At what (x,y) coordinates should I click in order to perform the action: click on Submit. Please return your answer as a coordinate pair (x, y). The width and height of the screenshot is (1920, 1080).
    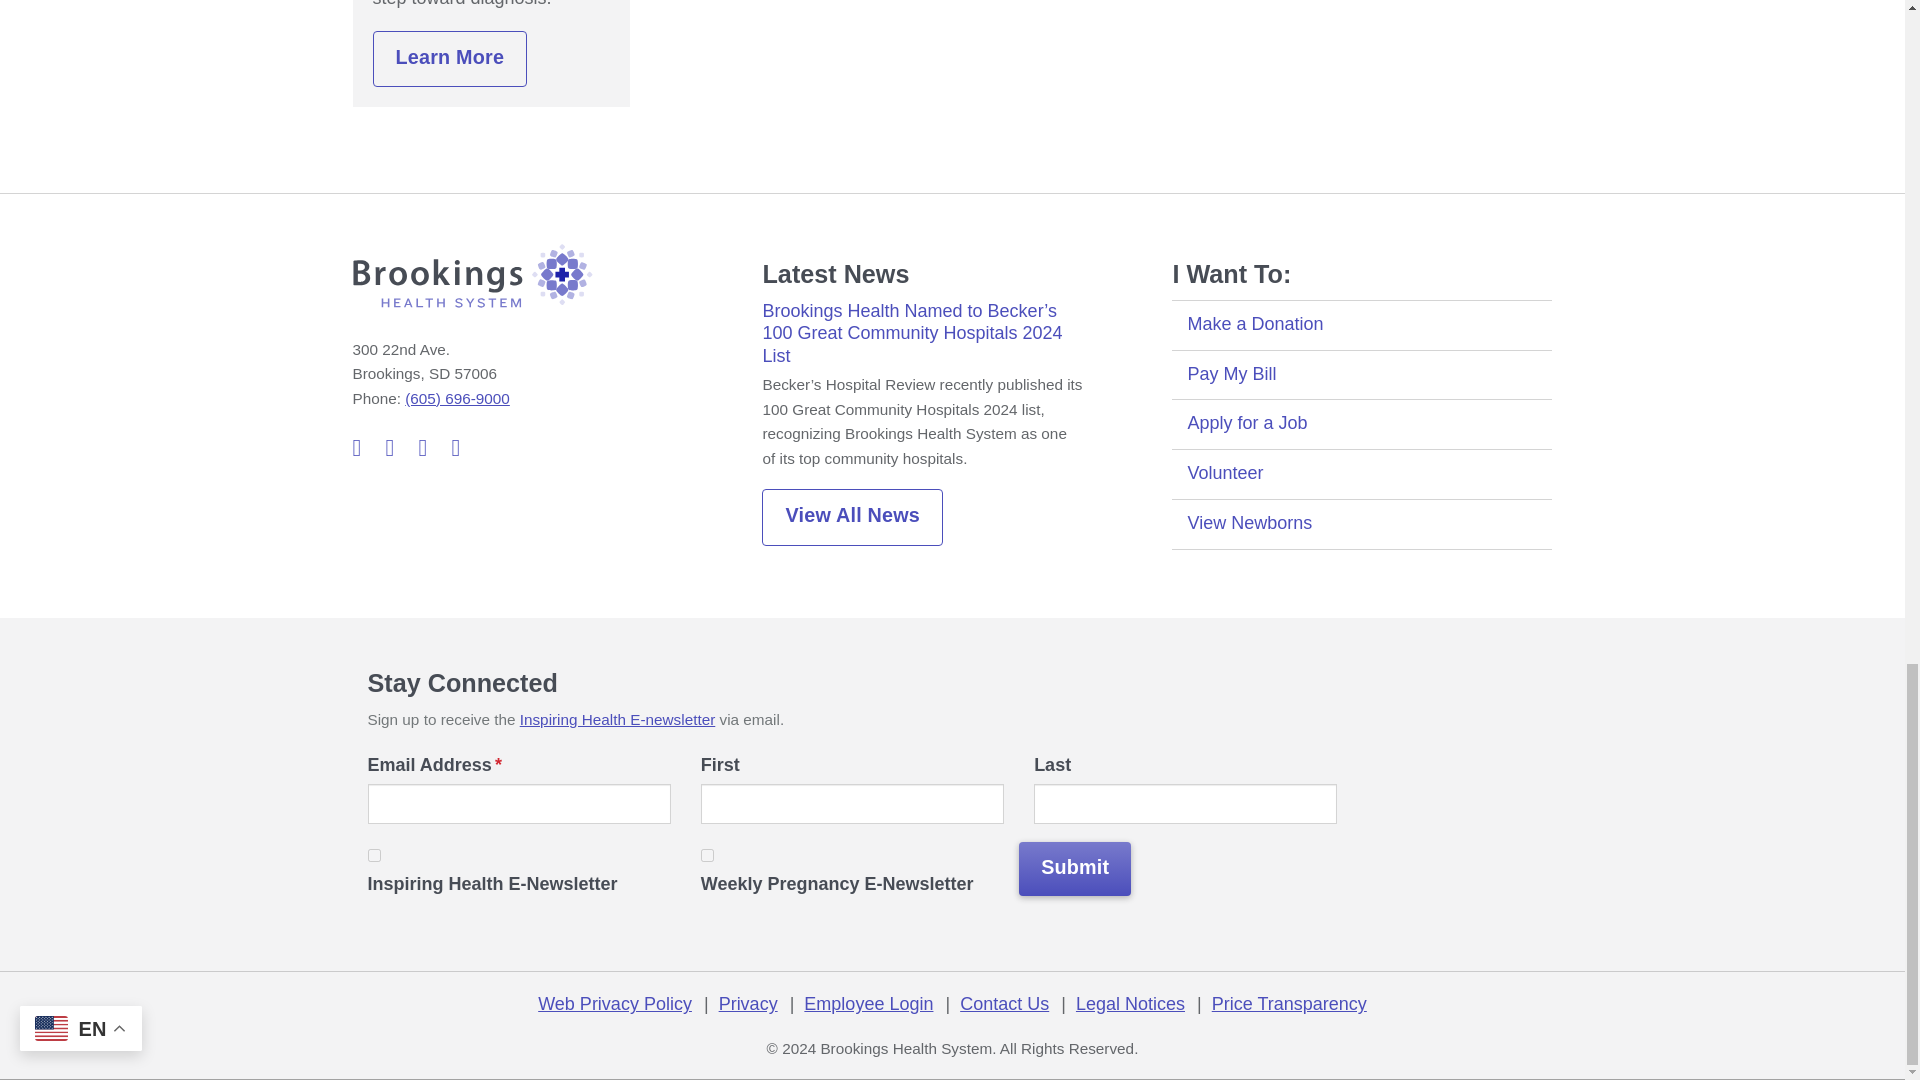
    Looking at the image, I should click on (1074, 870).